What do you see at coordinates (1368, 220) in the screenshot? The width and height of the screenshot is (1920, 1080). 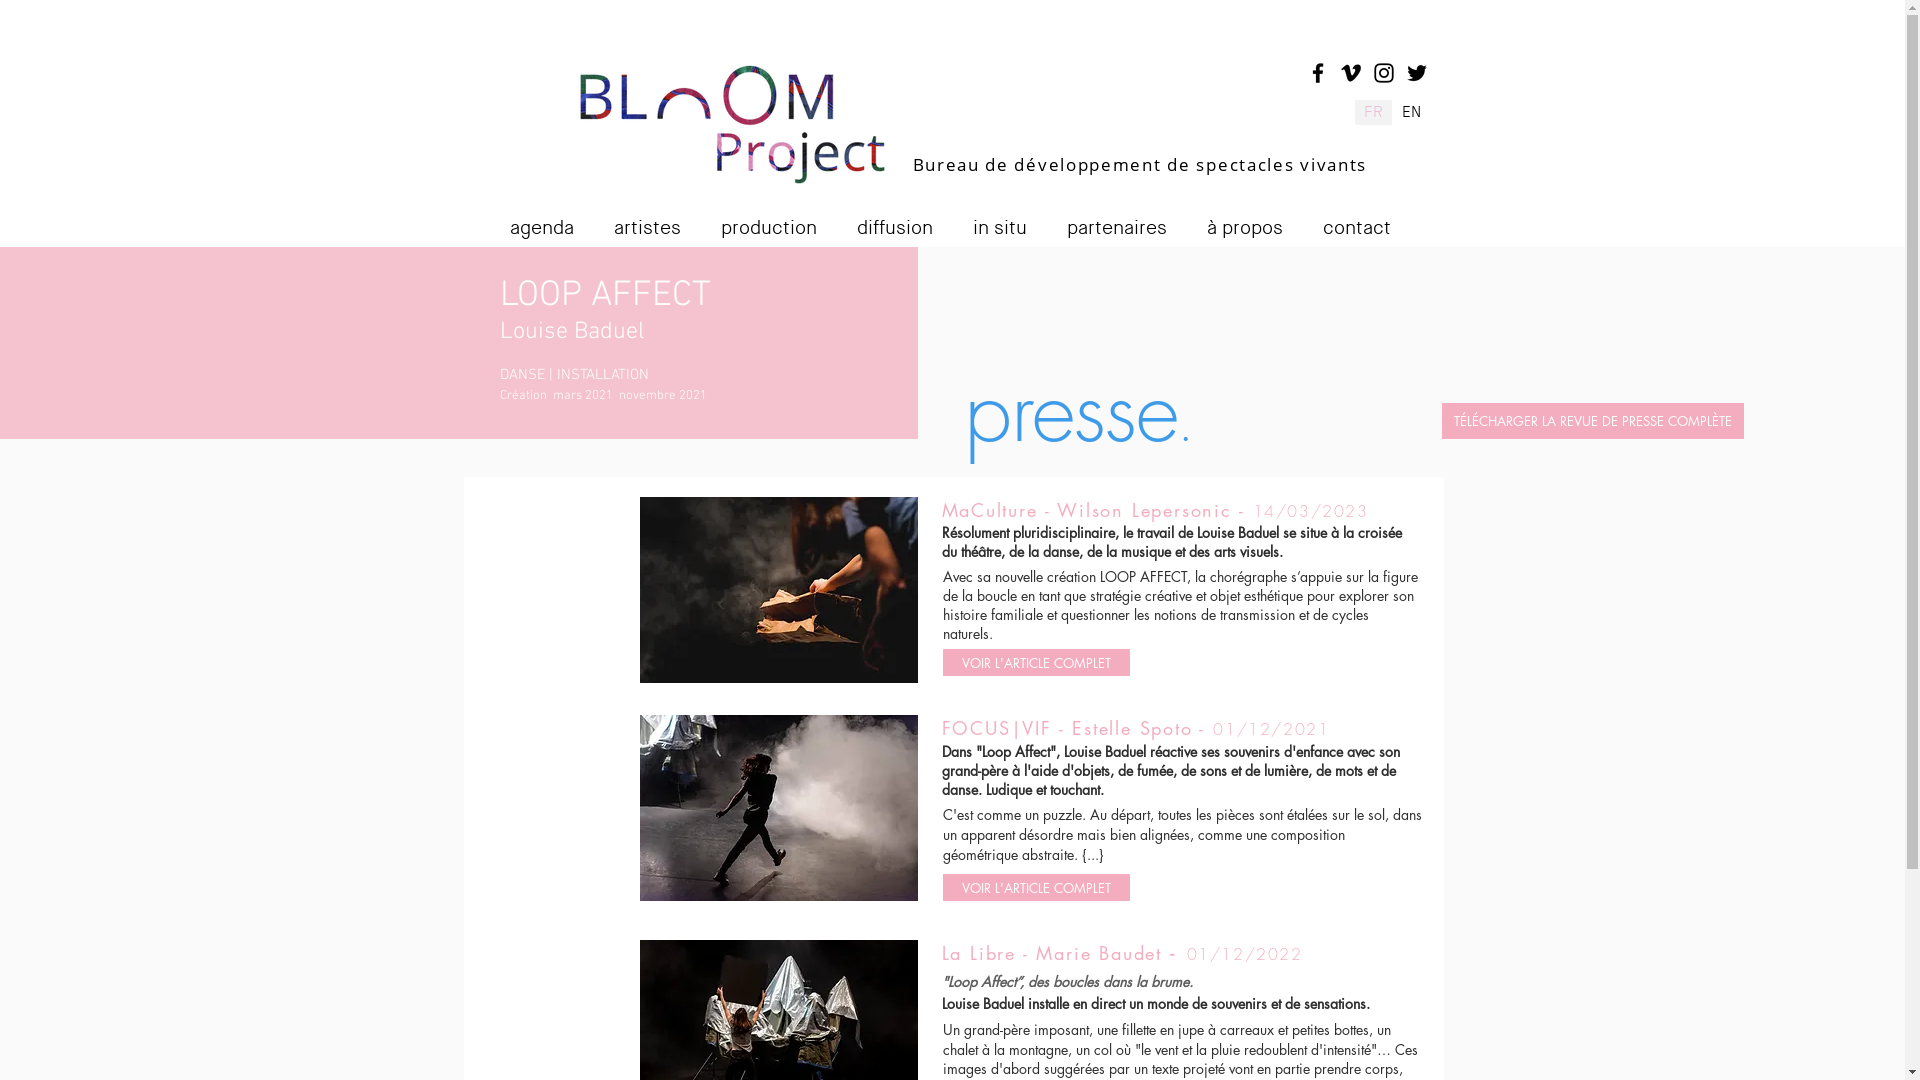 I see `contact` at bounding box center [1368, 220].